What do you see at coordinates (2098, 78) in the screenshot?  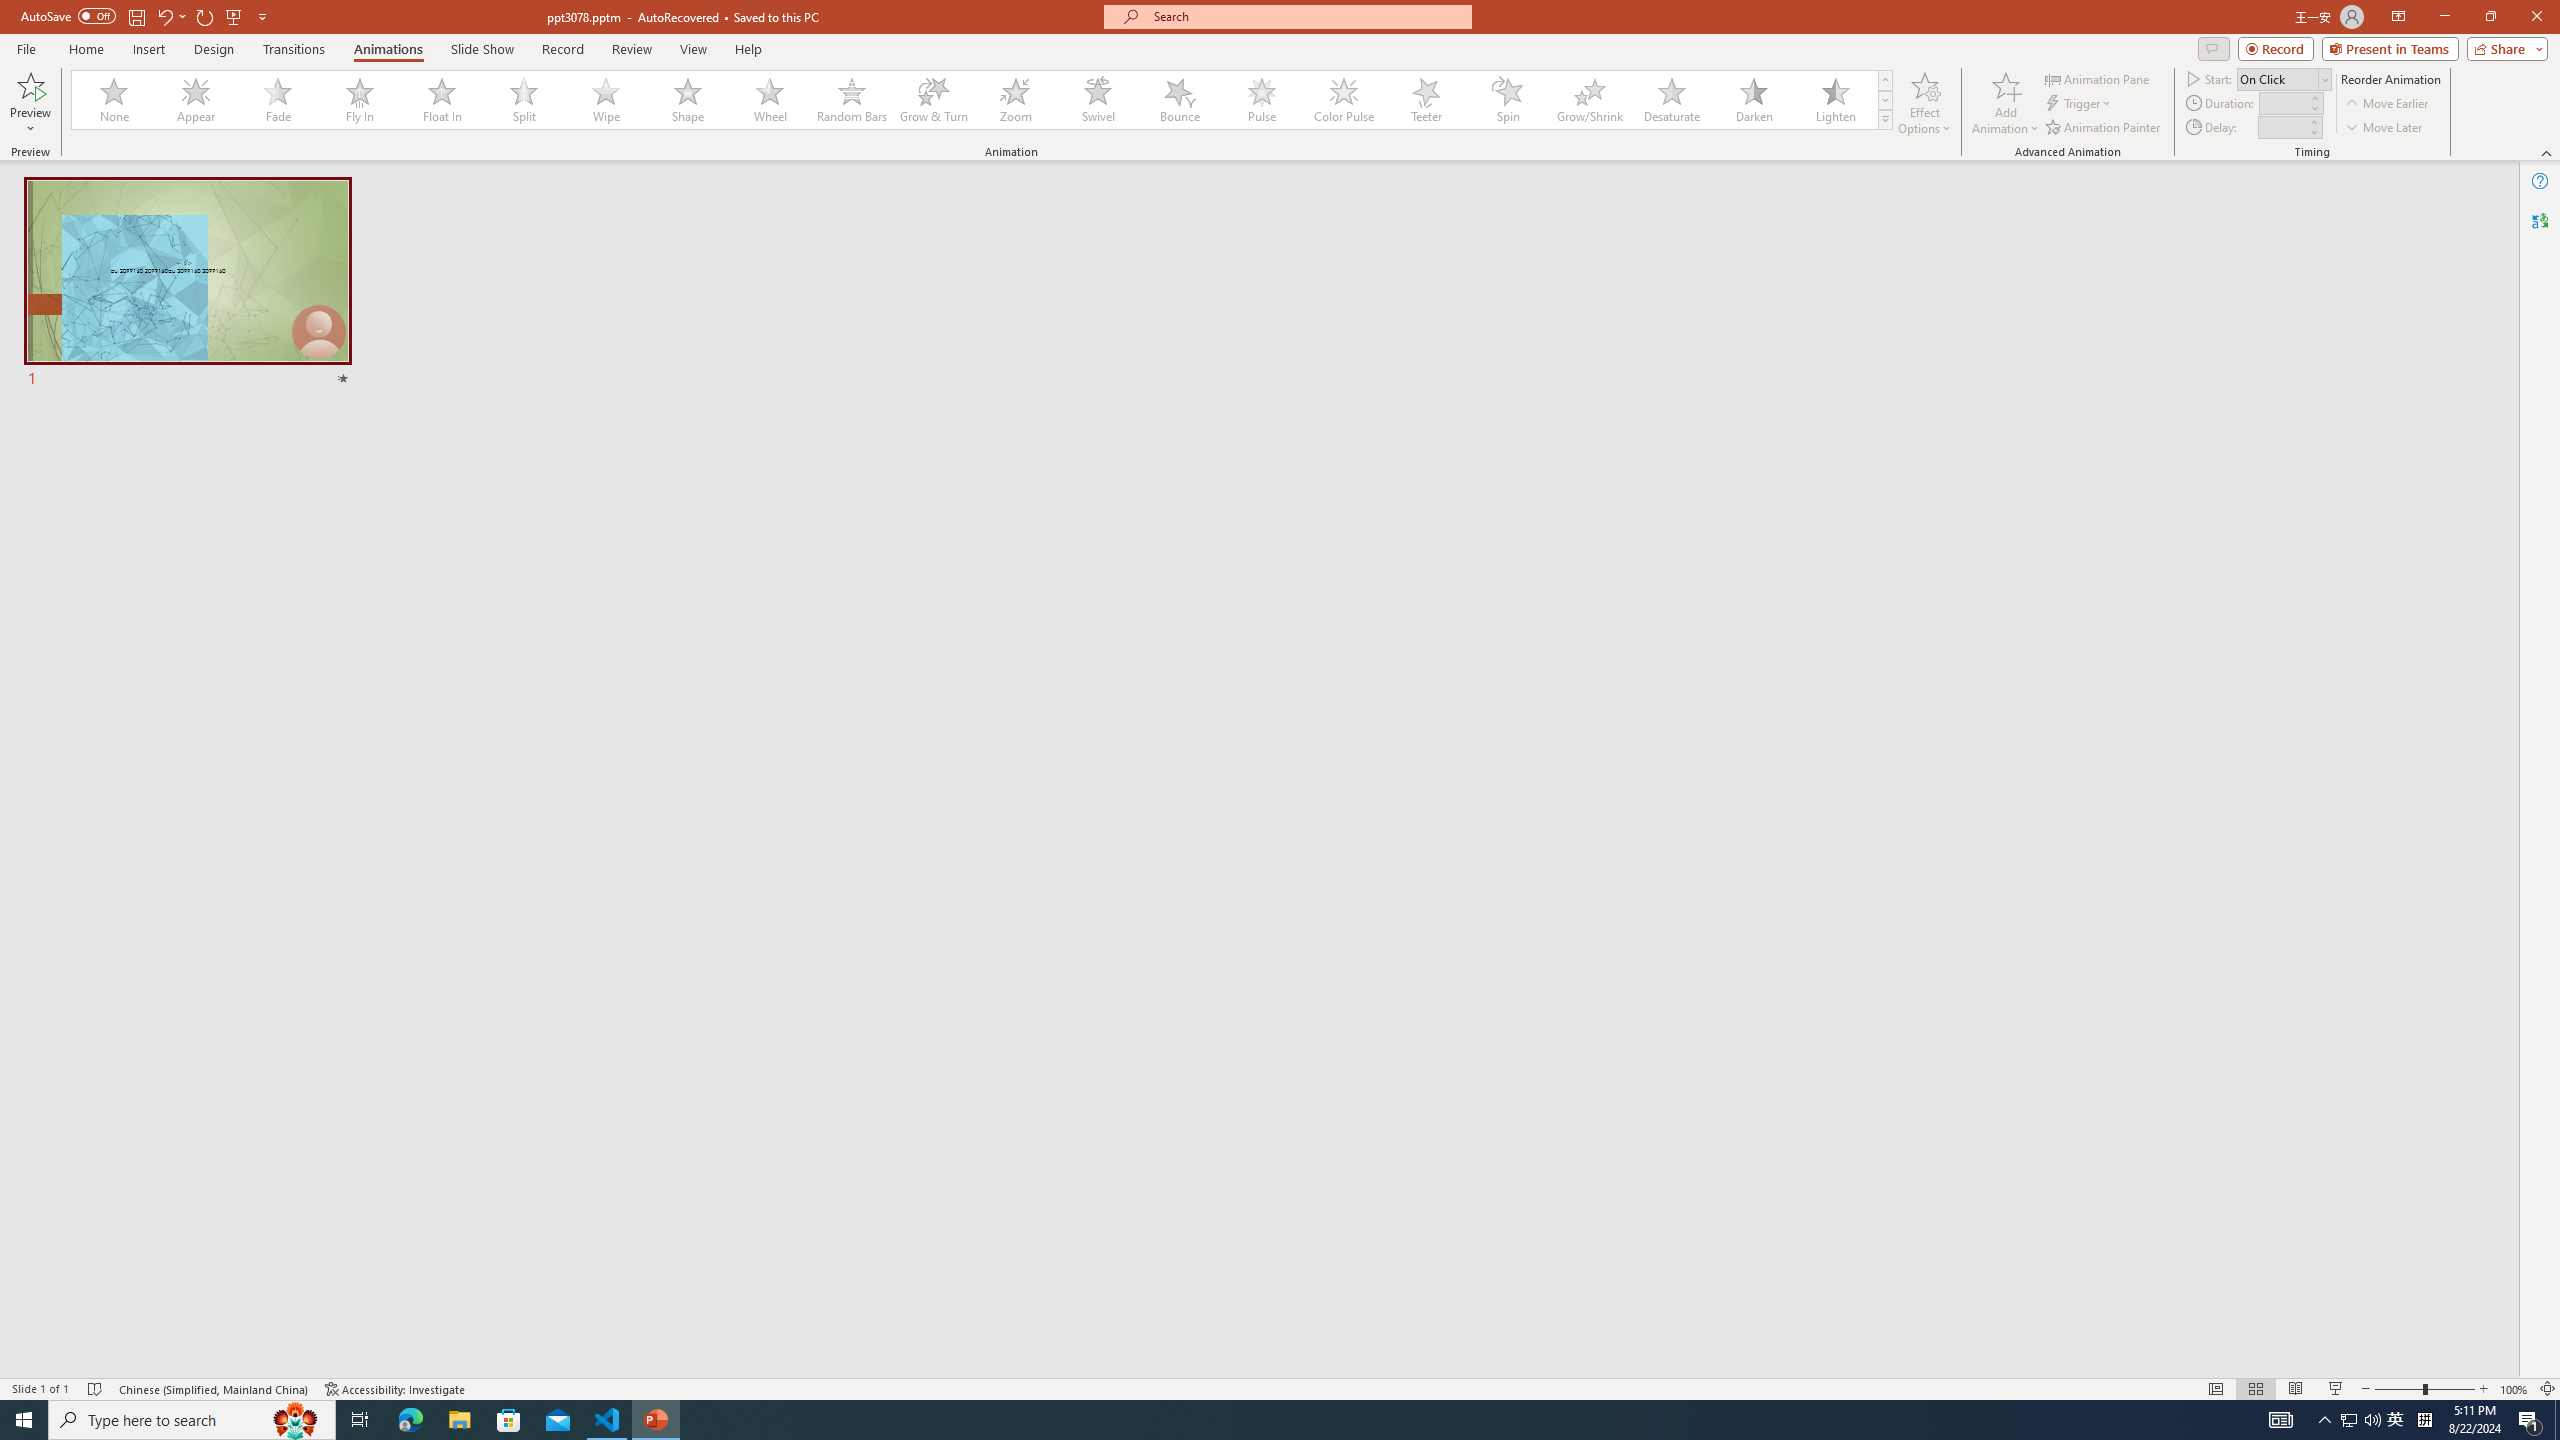 I see `Animation Pane` at bounding box center [2098, 78].